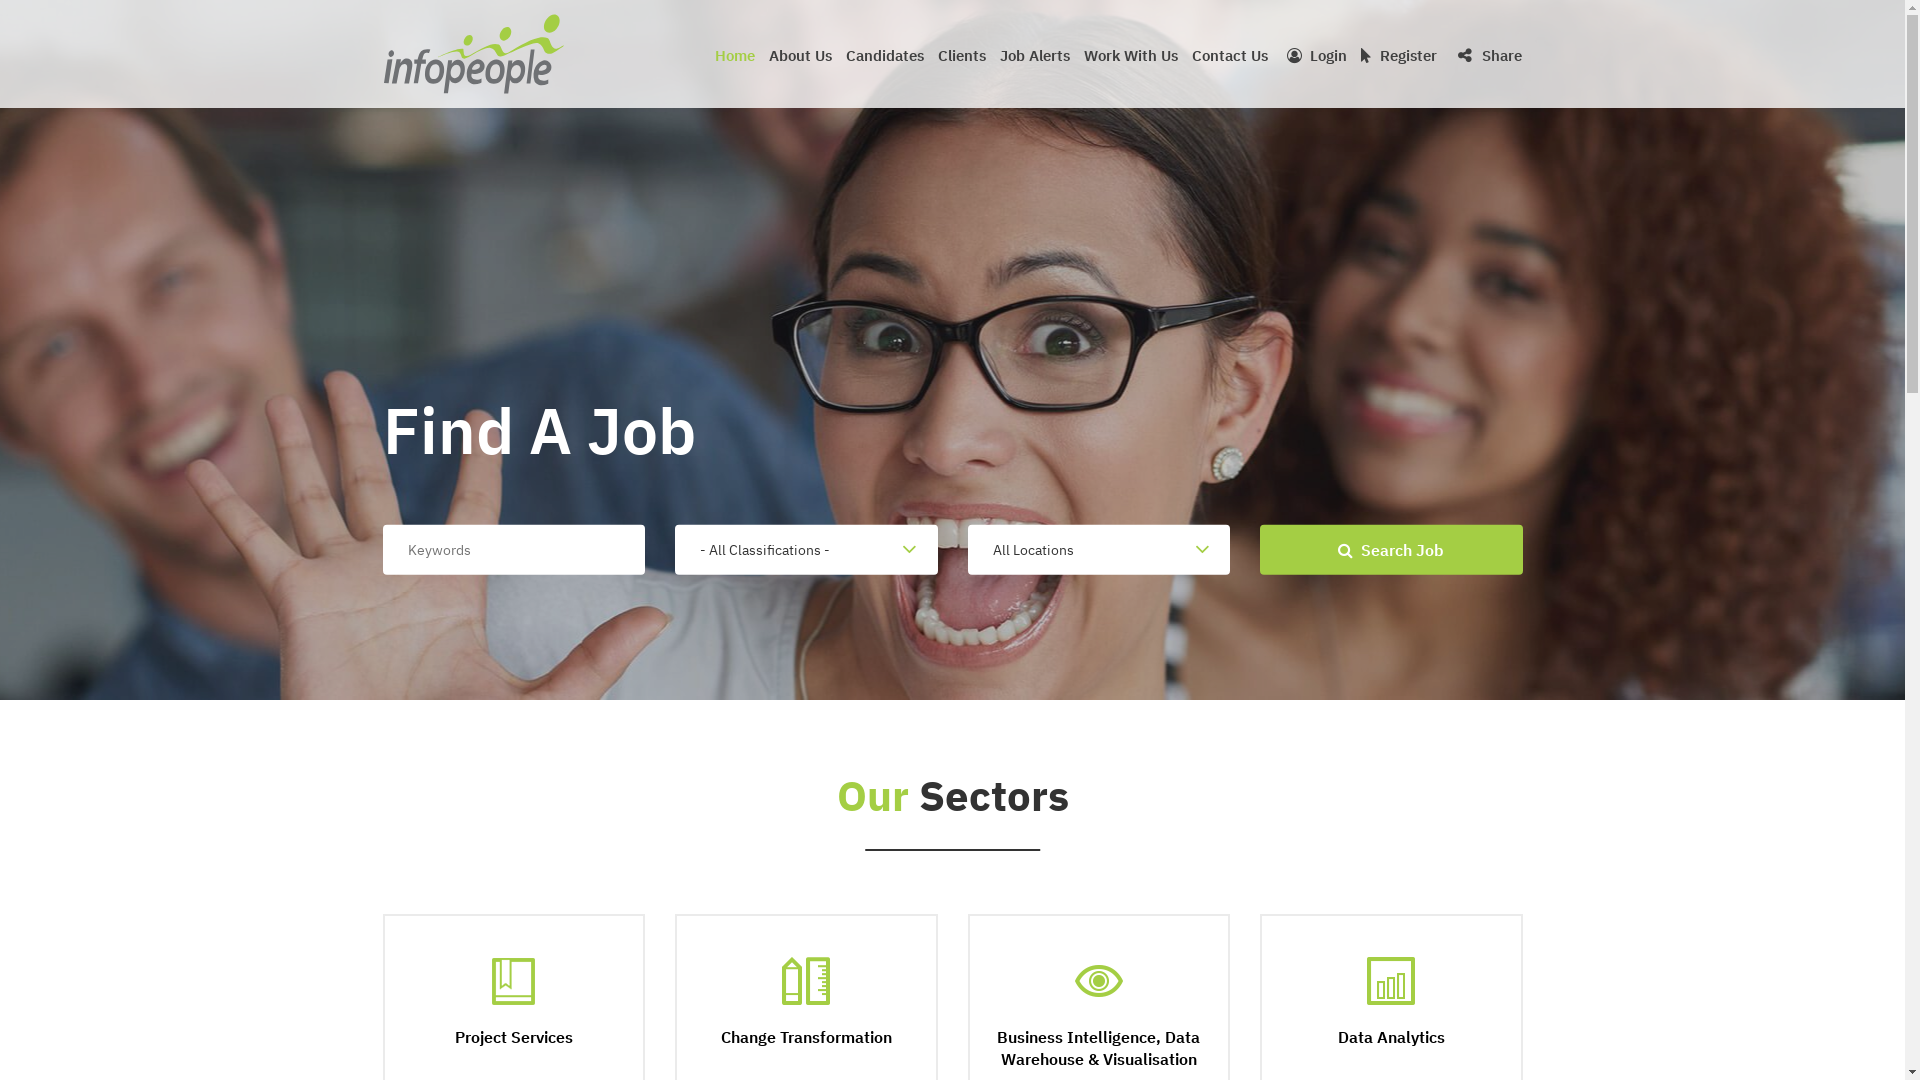  Describe the element at coordinates (800, 61) in the screenshot. I see `About Us` at that location.